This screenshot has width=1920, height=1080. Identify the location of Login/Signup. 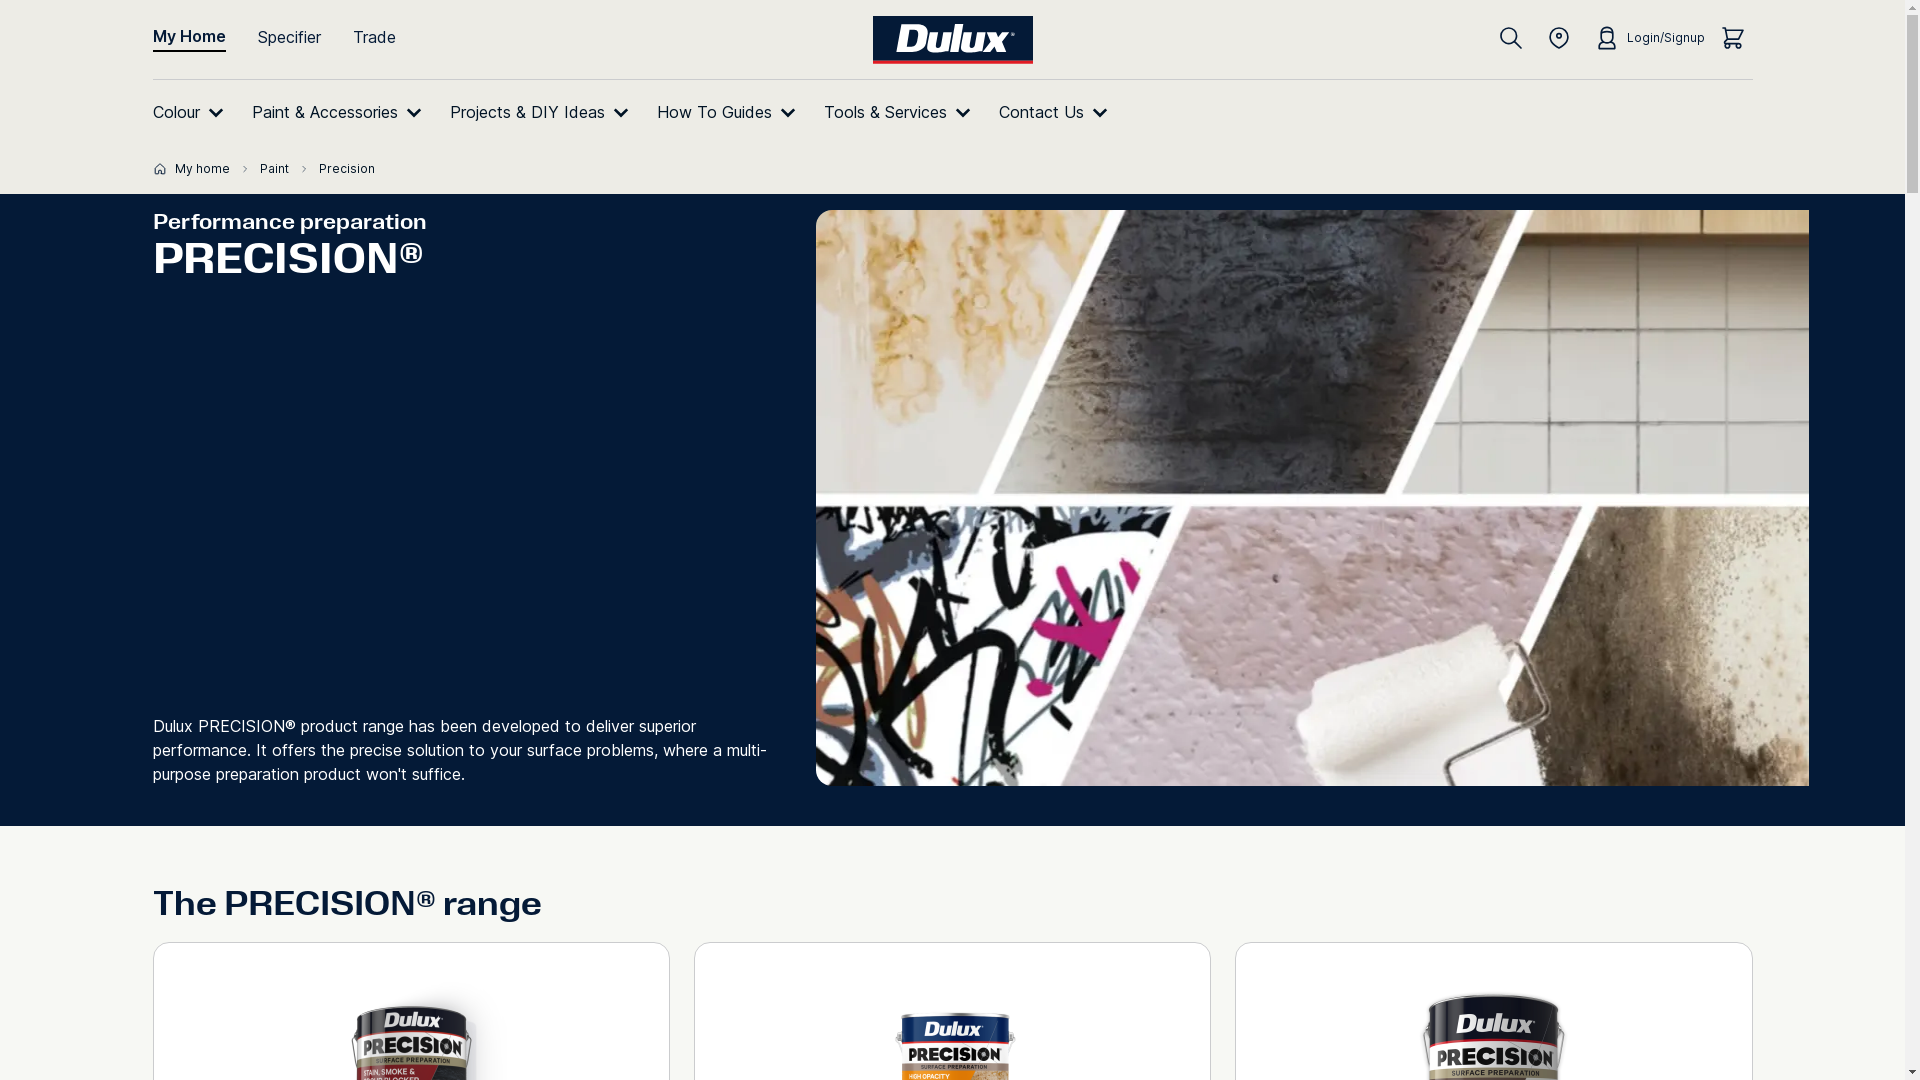
(1645, 38).